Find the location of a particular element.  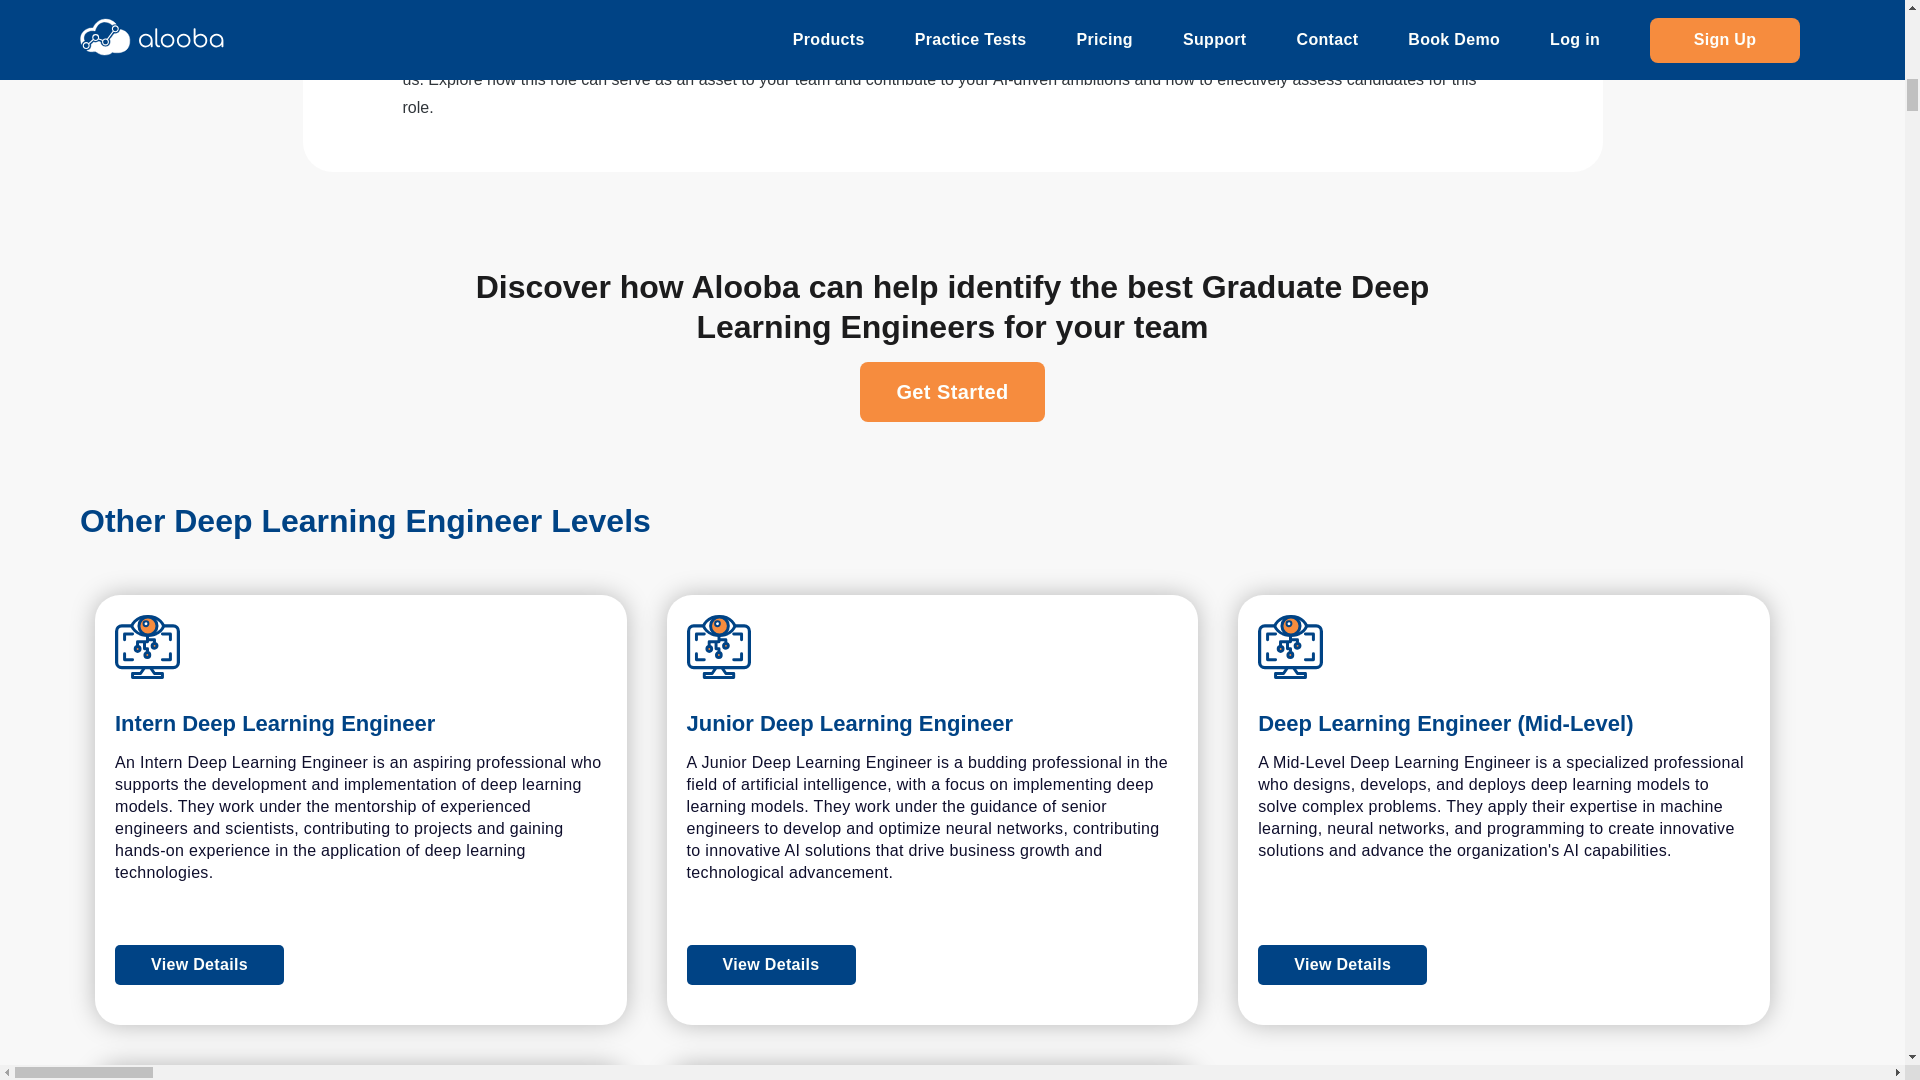

View Details is located at coordinates (772, 964).